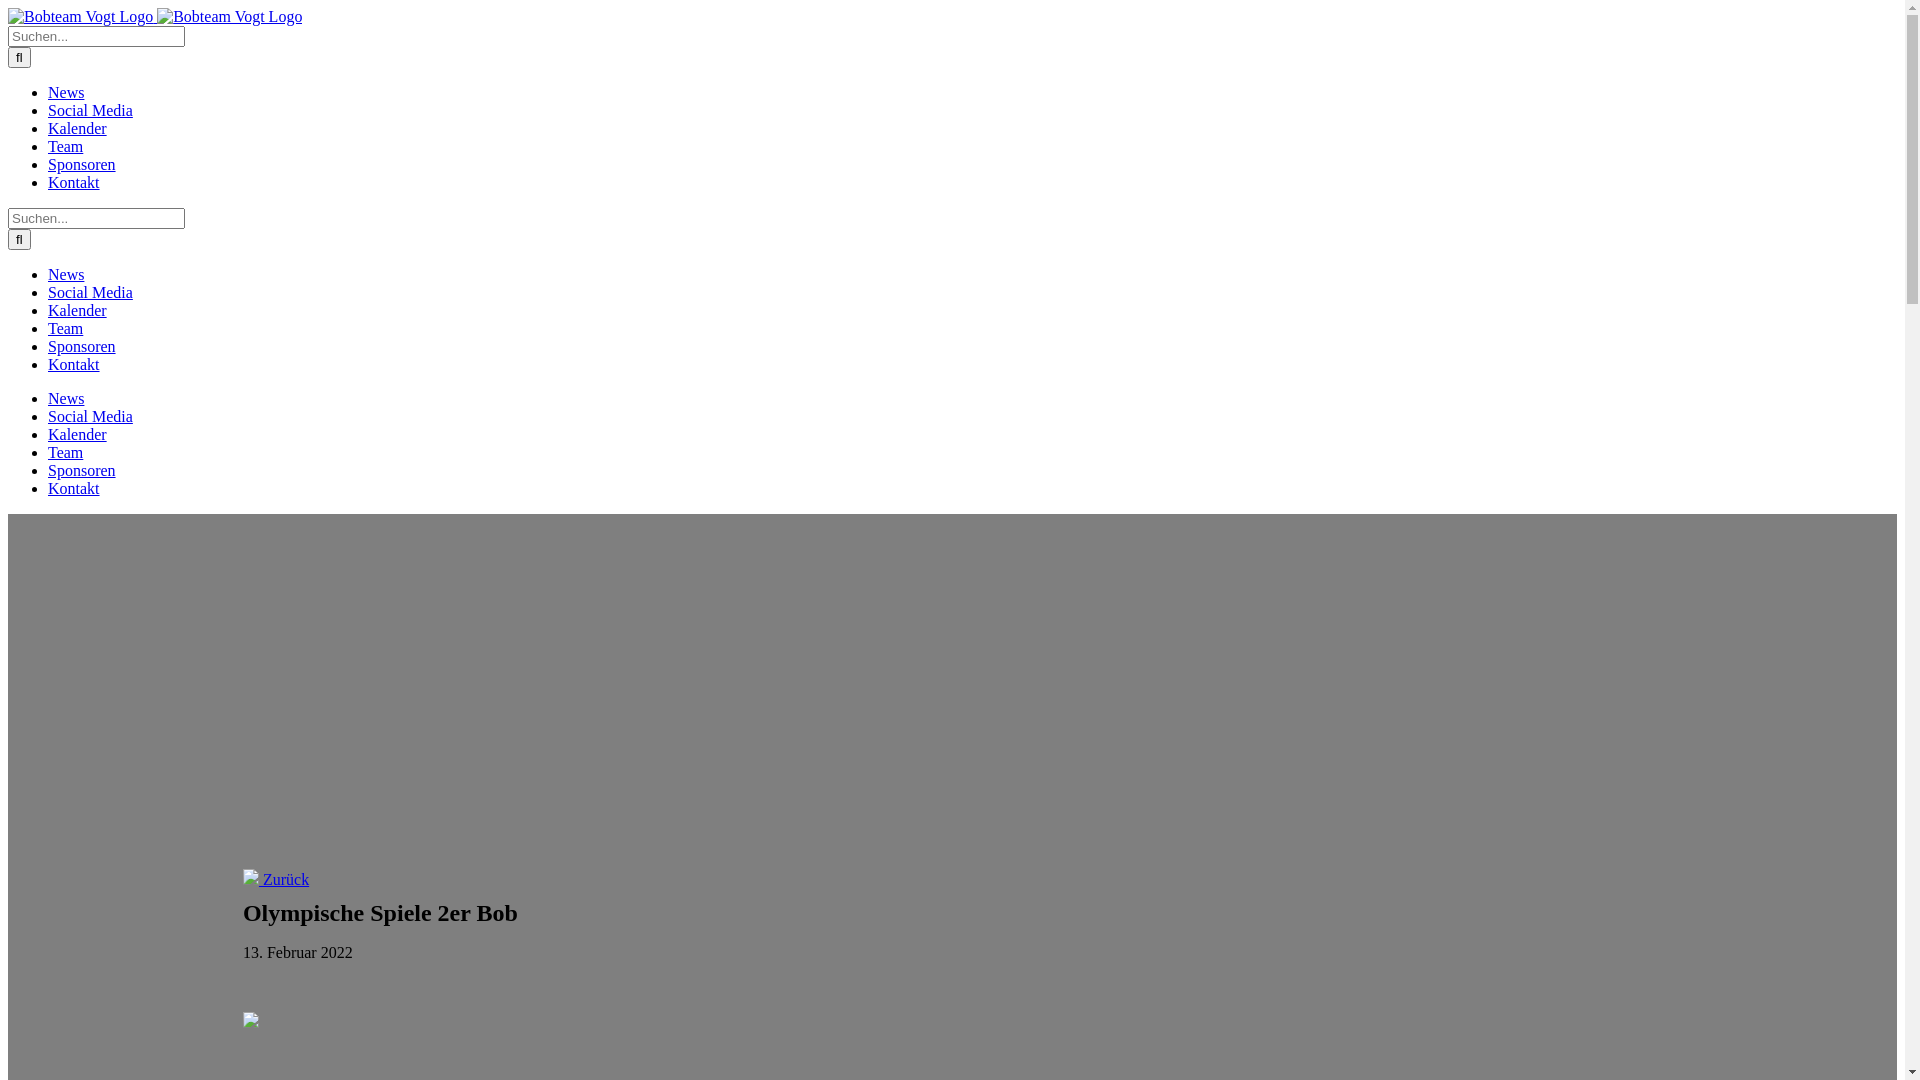 The height and width of the screenshot is (1080, 1920). I want to click on News, so click(66, 398).